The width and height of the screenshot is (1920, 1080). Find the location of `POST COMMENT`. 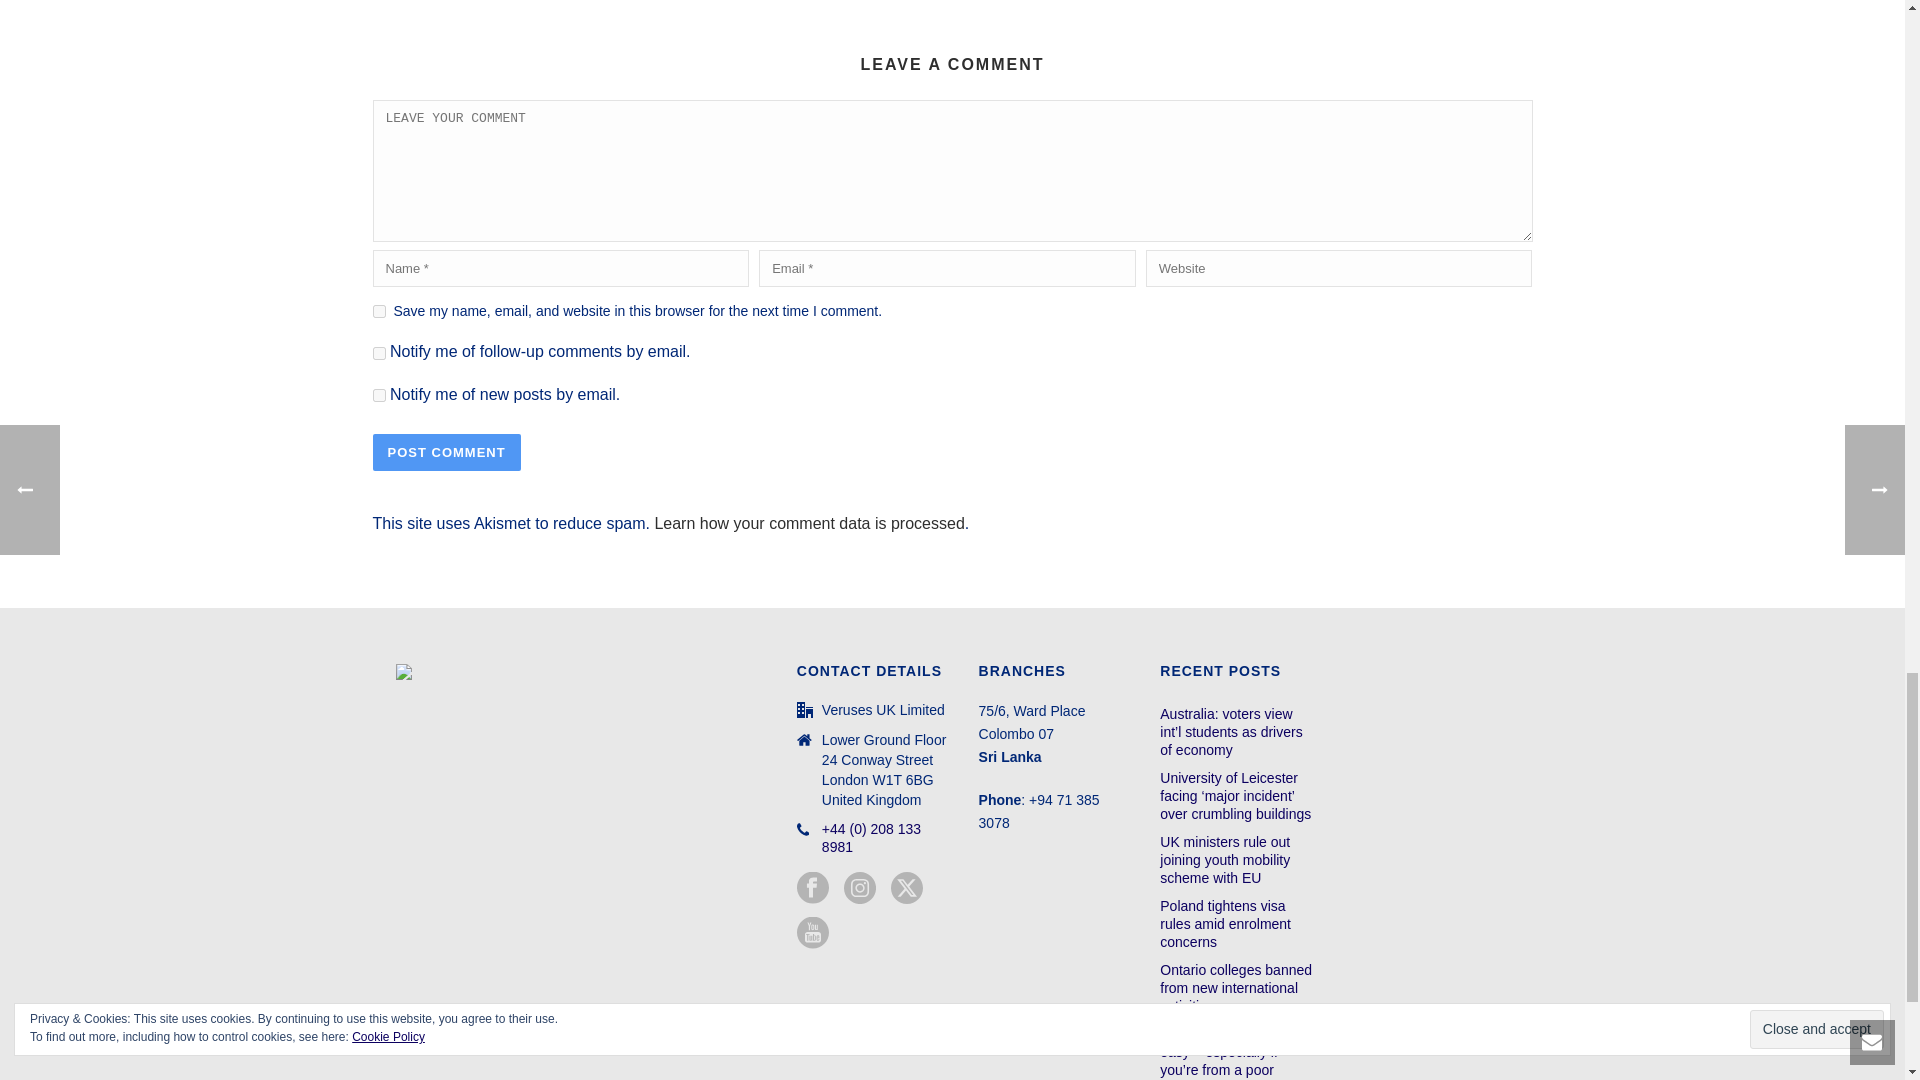

POST COMMENT is located at coordinates (446, 452).